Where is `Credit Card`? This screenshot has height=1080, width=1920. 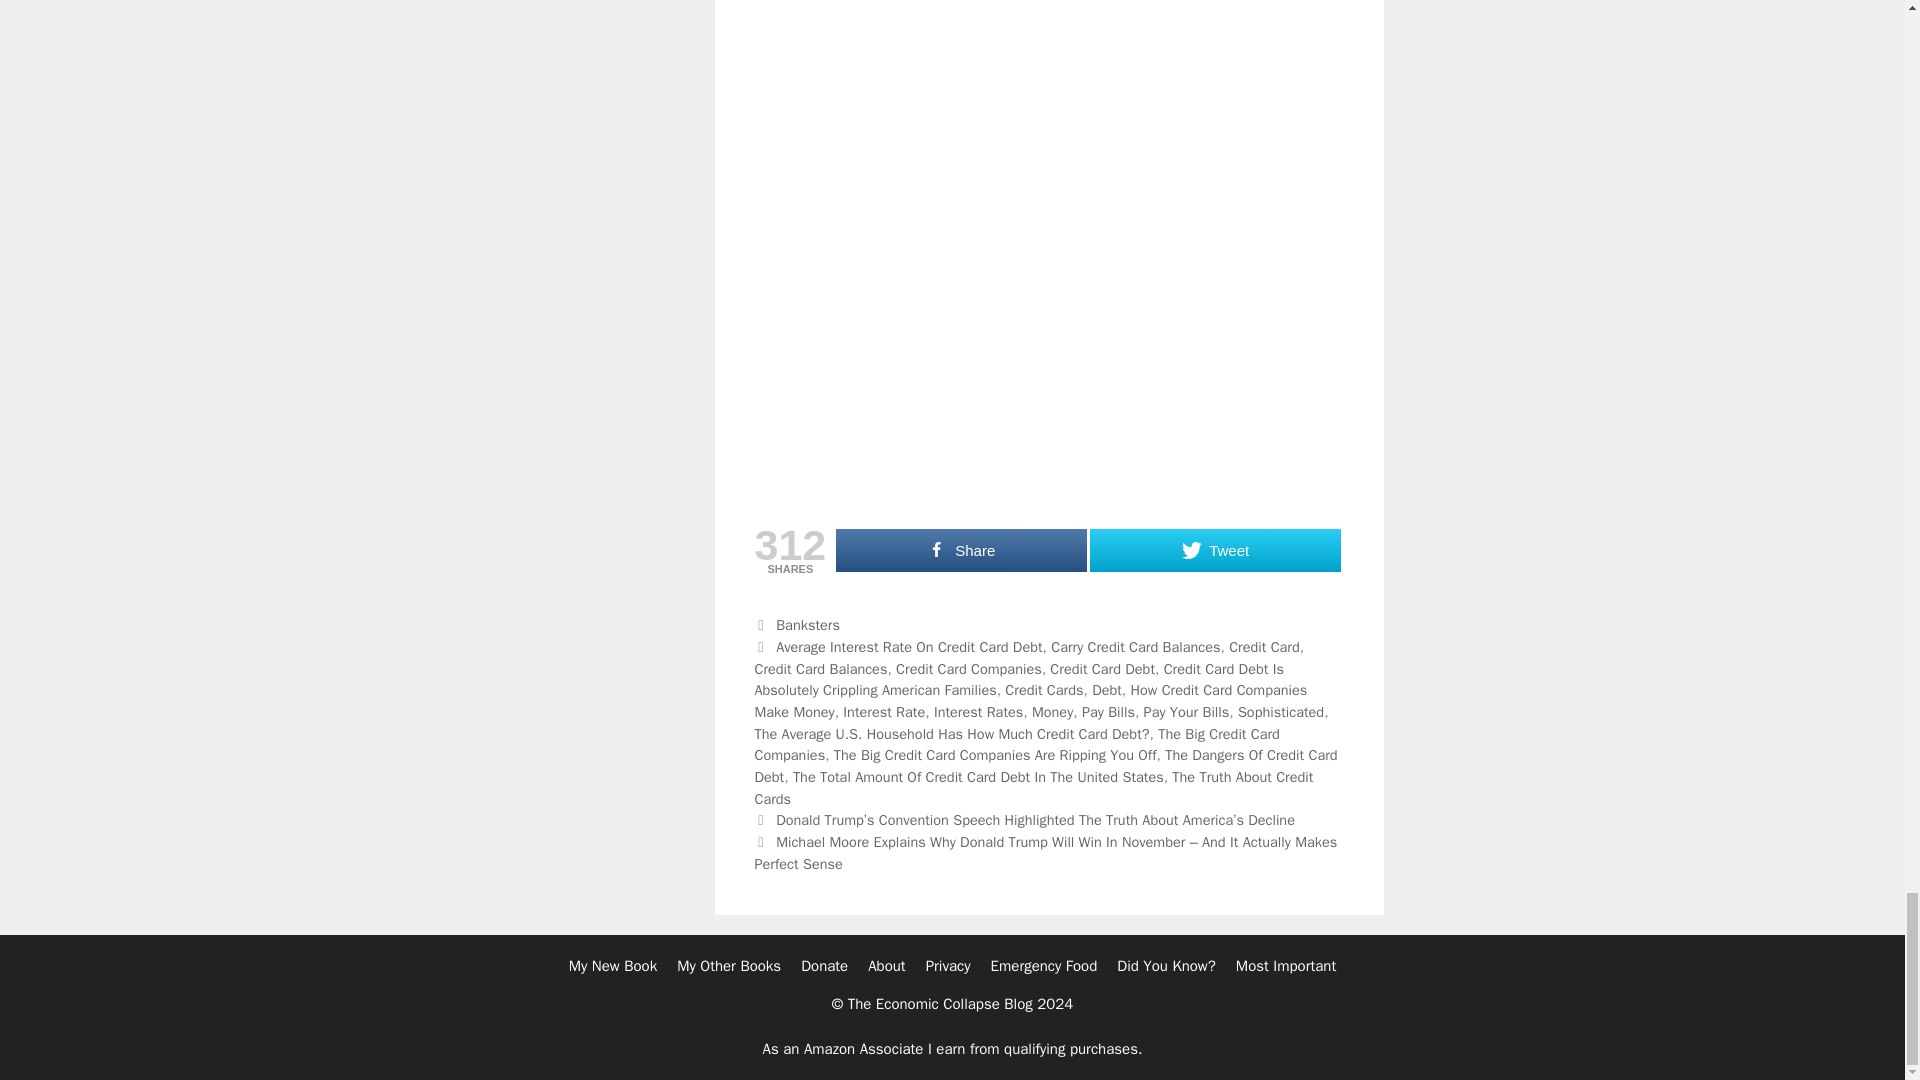
Credit Card is located at coordinates (1264, 646).